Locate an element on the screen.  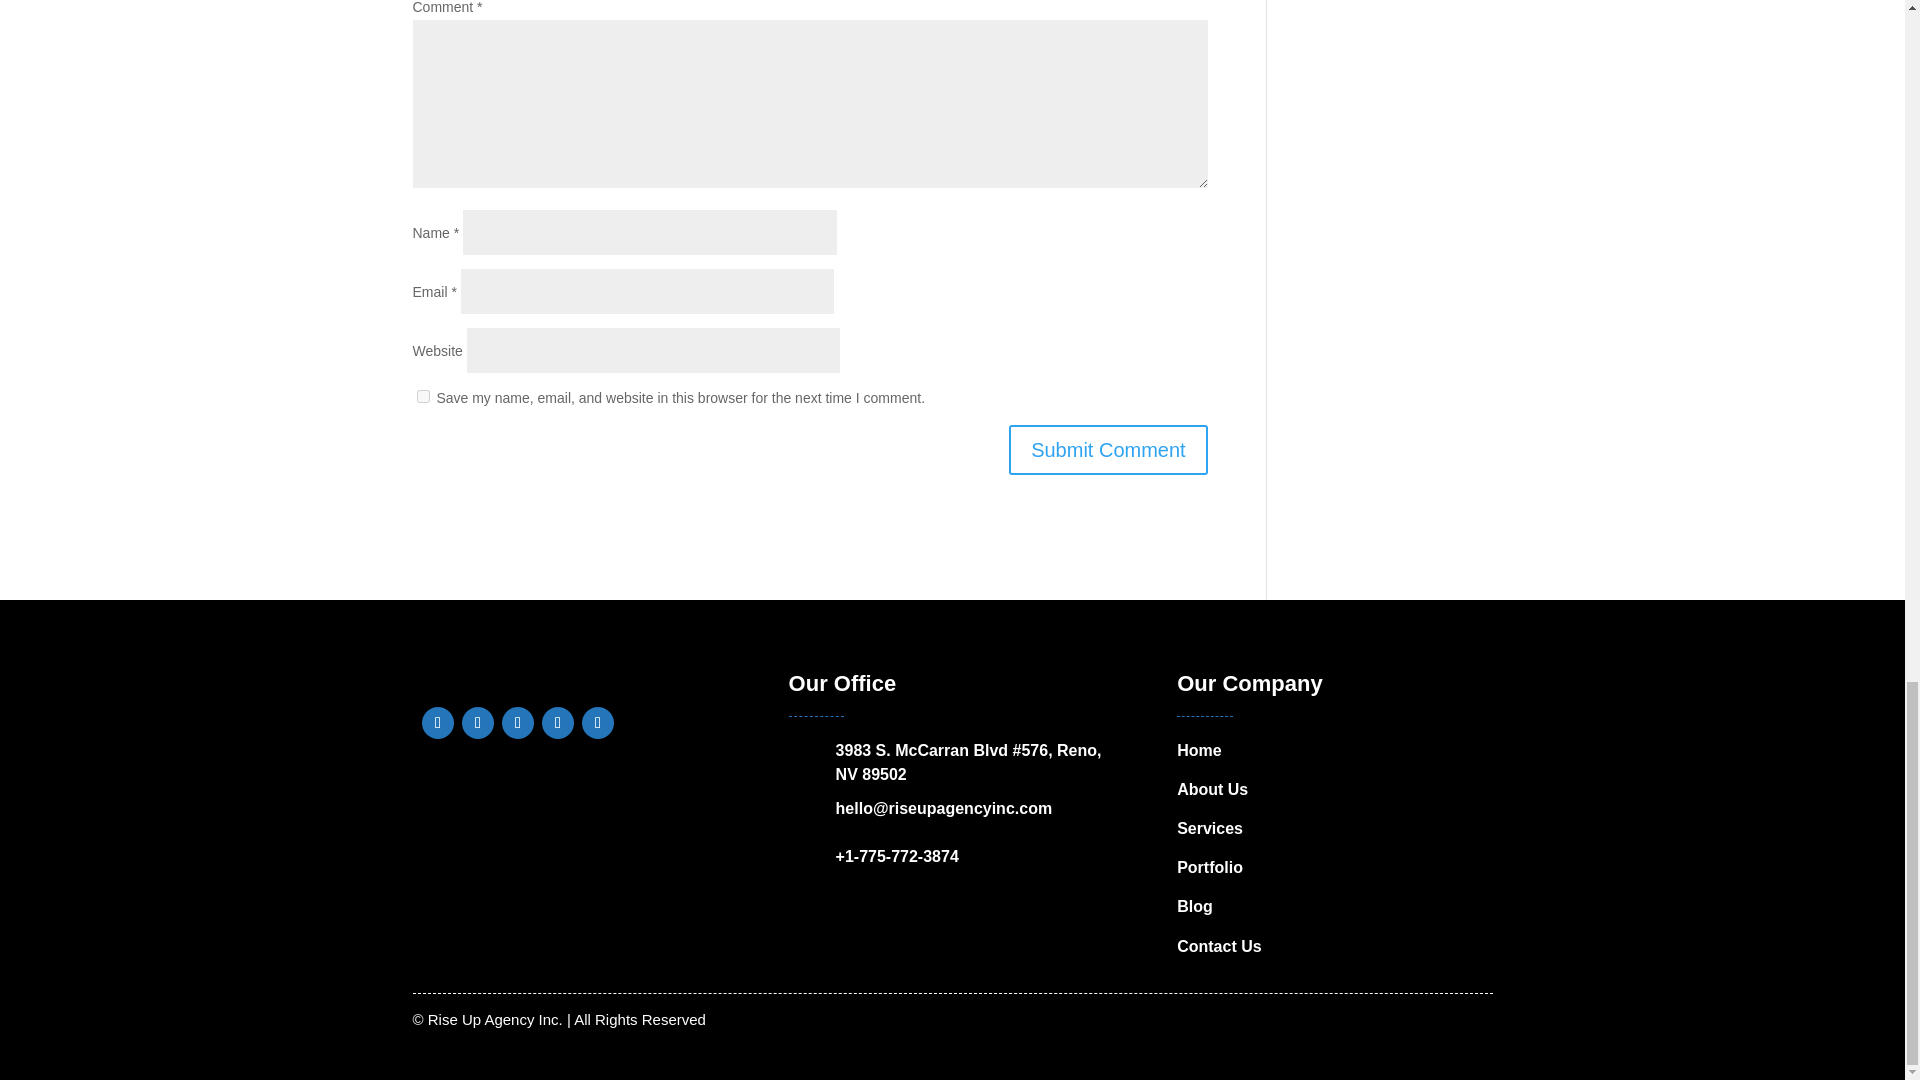
Follow on Facebook is located at coordinates (438, 722).